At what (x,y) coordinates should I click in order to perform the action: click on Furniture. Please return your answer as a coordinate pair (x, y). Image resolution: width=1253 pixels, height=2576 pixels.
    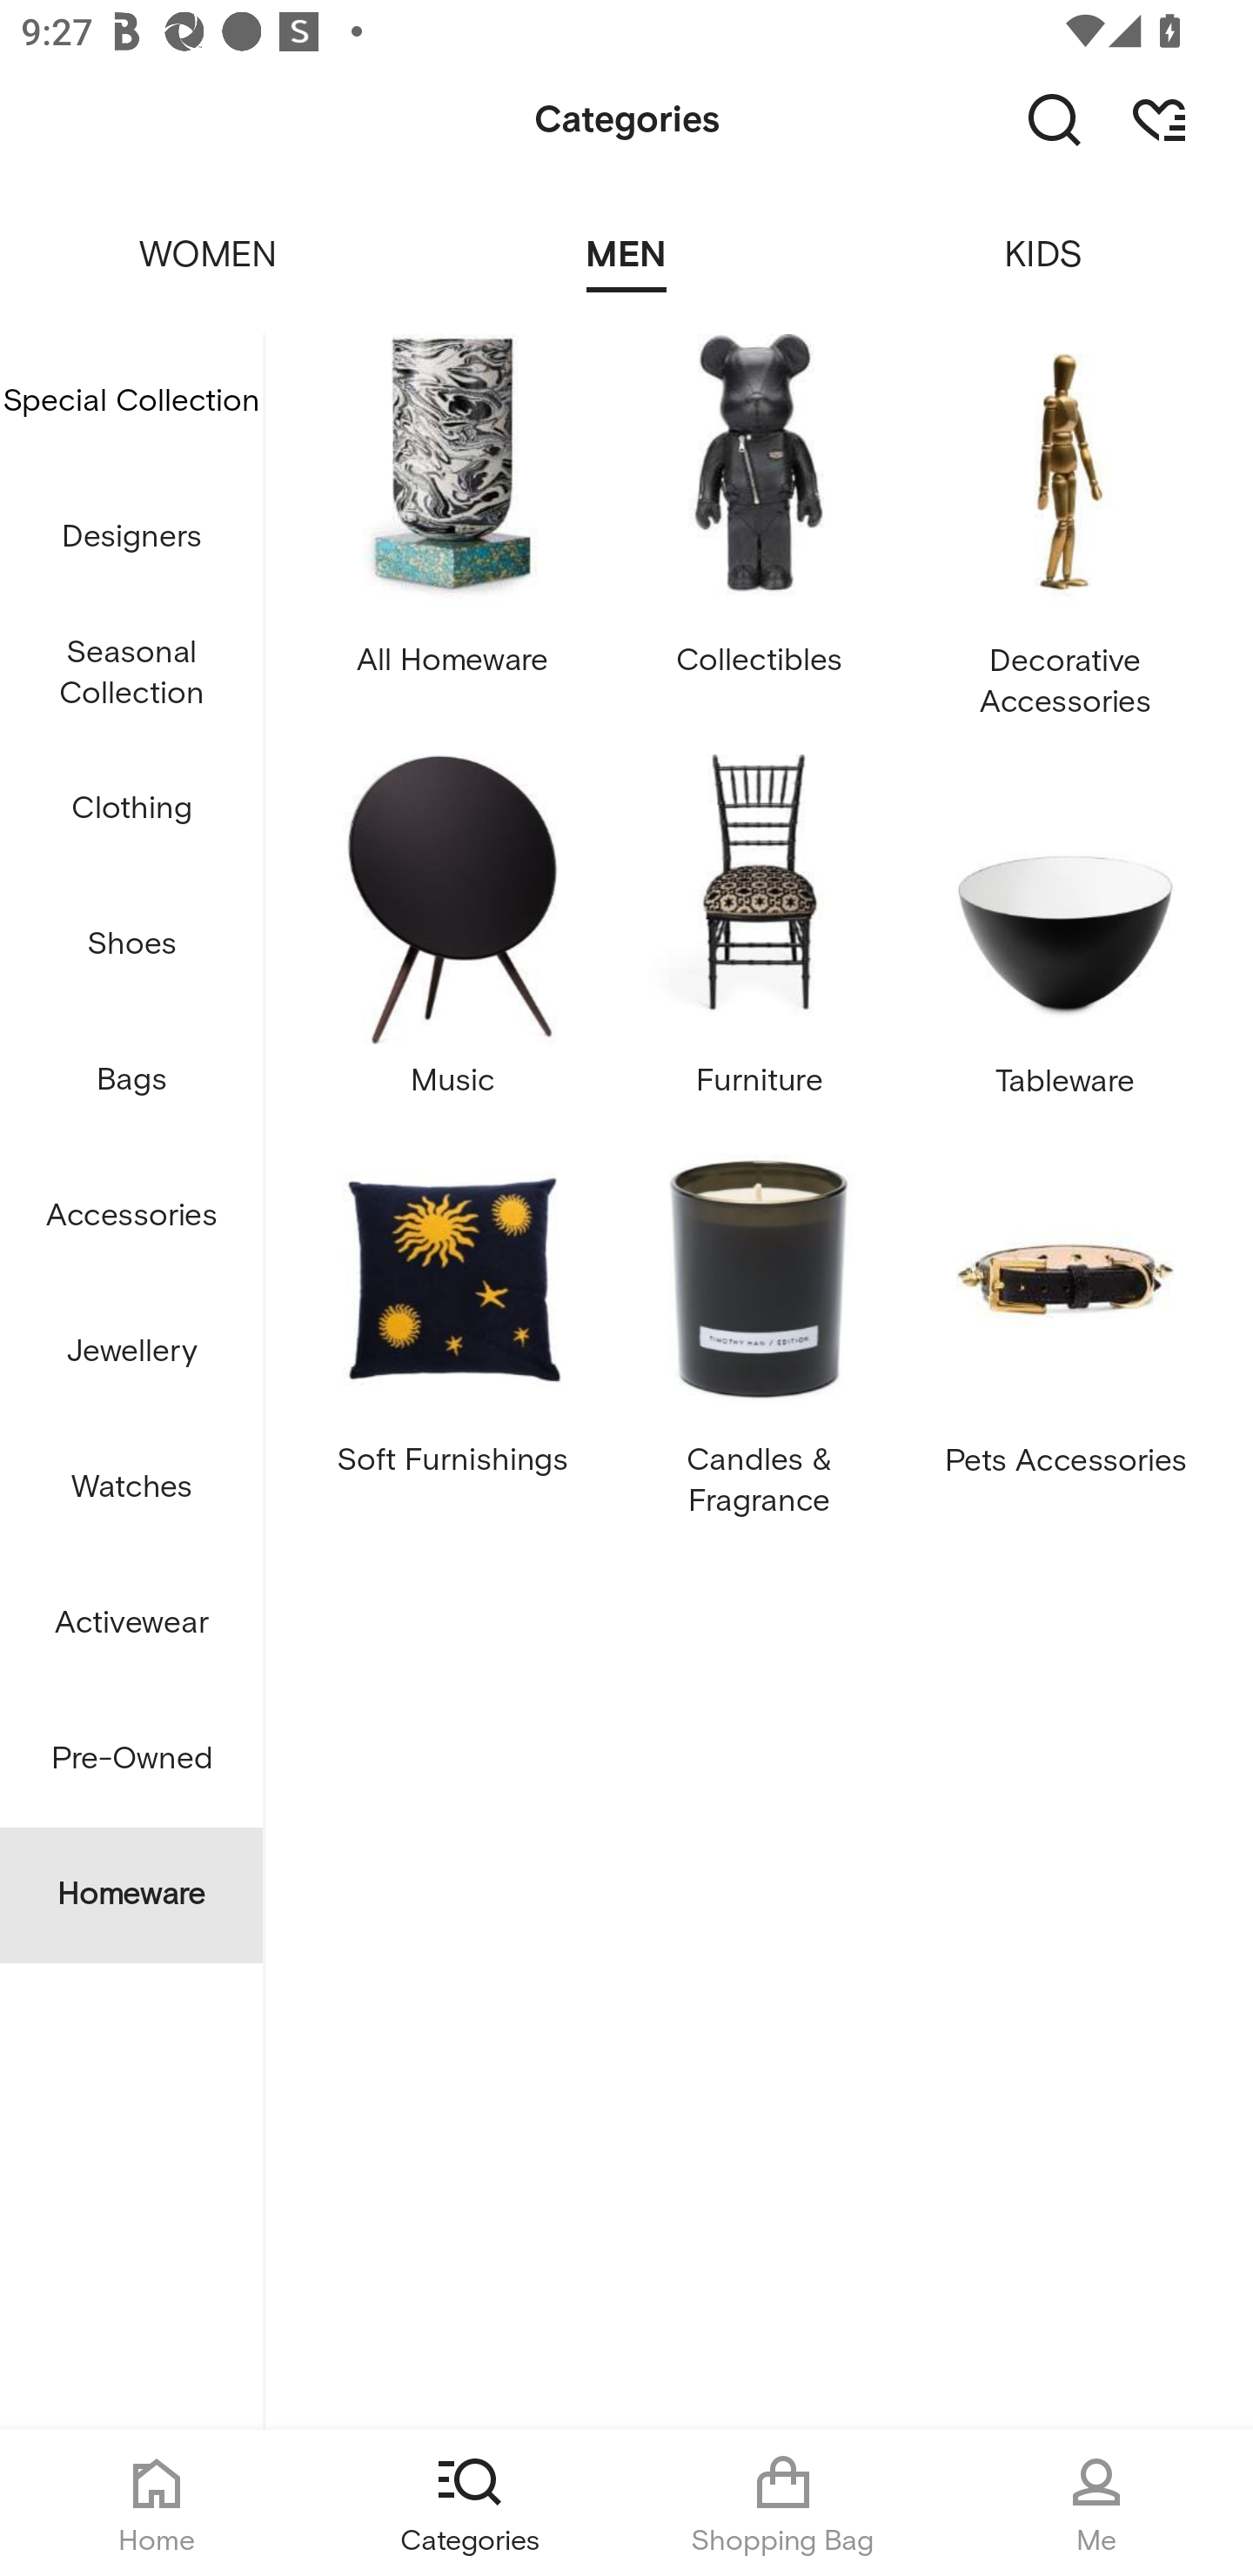
    Looking at the image, I should click on (759, 936).